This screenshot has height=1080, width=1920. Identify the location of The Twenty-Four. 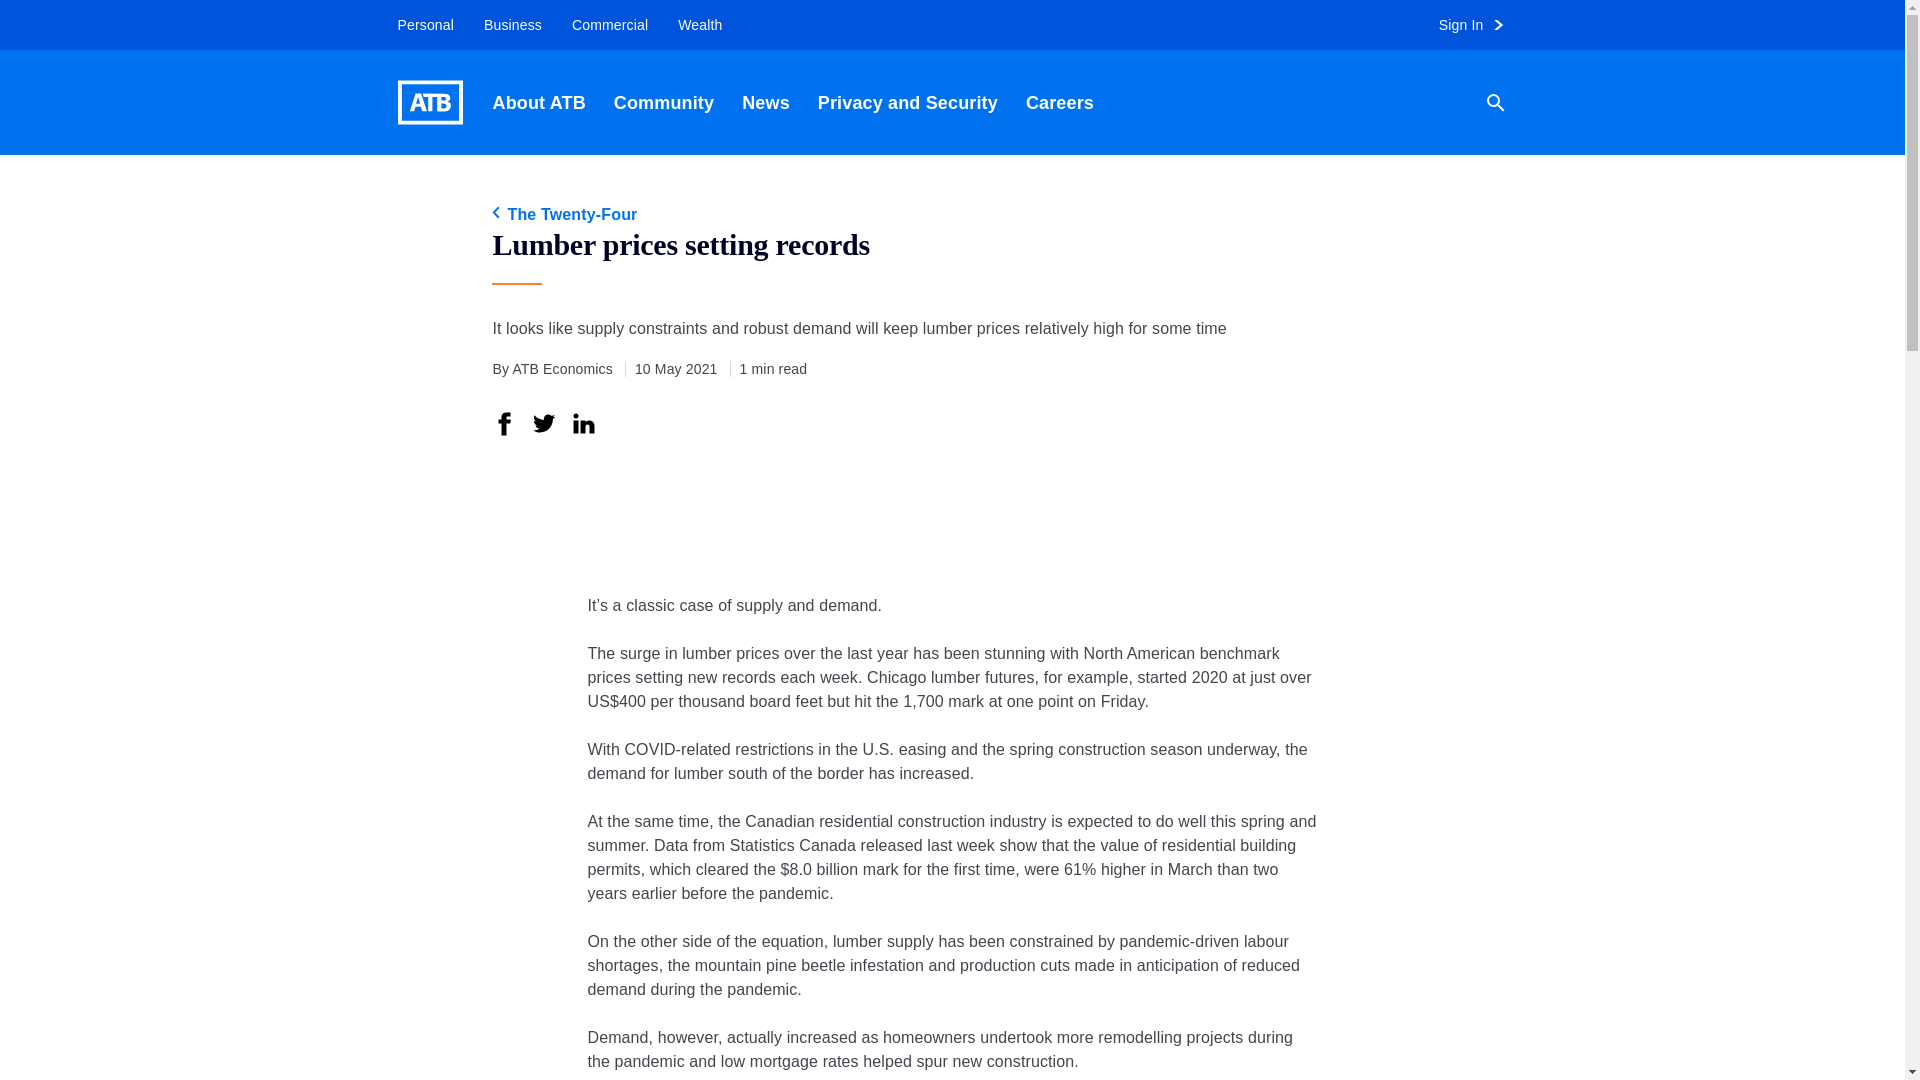
(951, 214).